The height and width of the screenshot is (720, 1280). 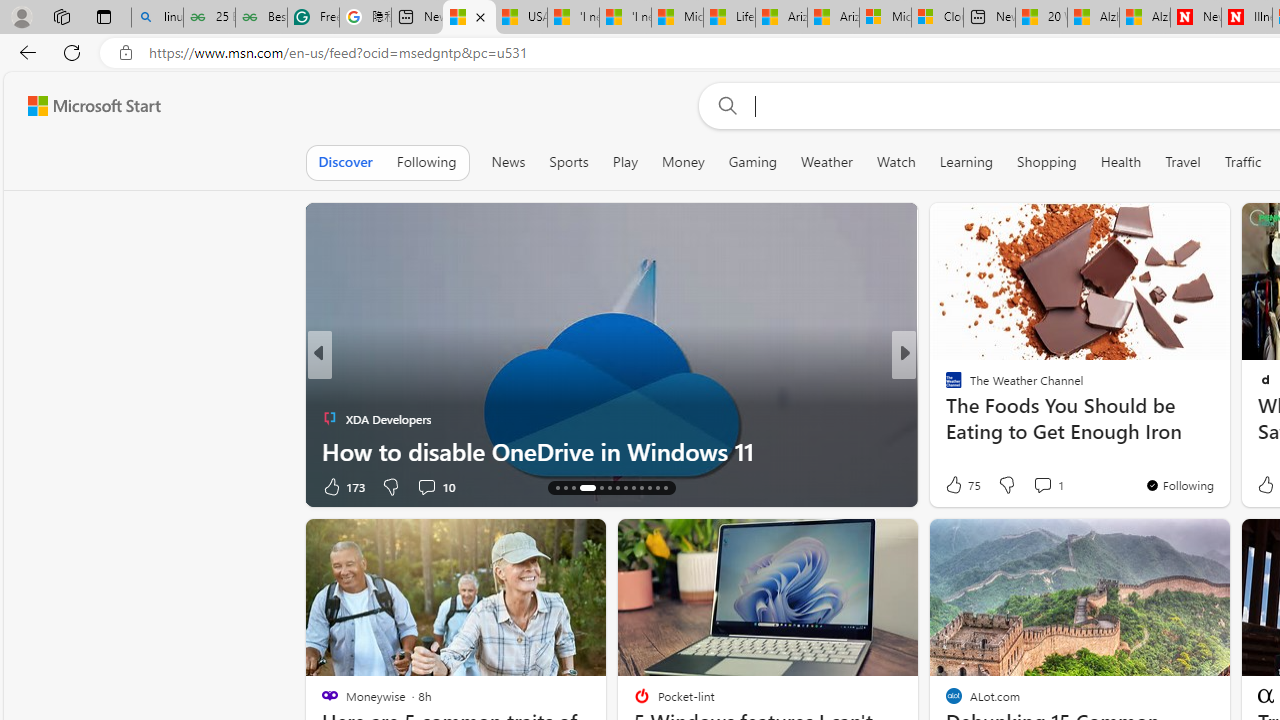 I want to click on View comments 5 Comment, so click(x=1042, y=486).